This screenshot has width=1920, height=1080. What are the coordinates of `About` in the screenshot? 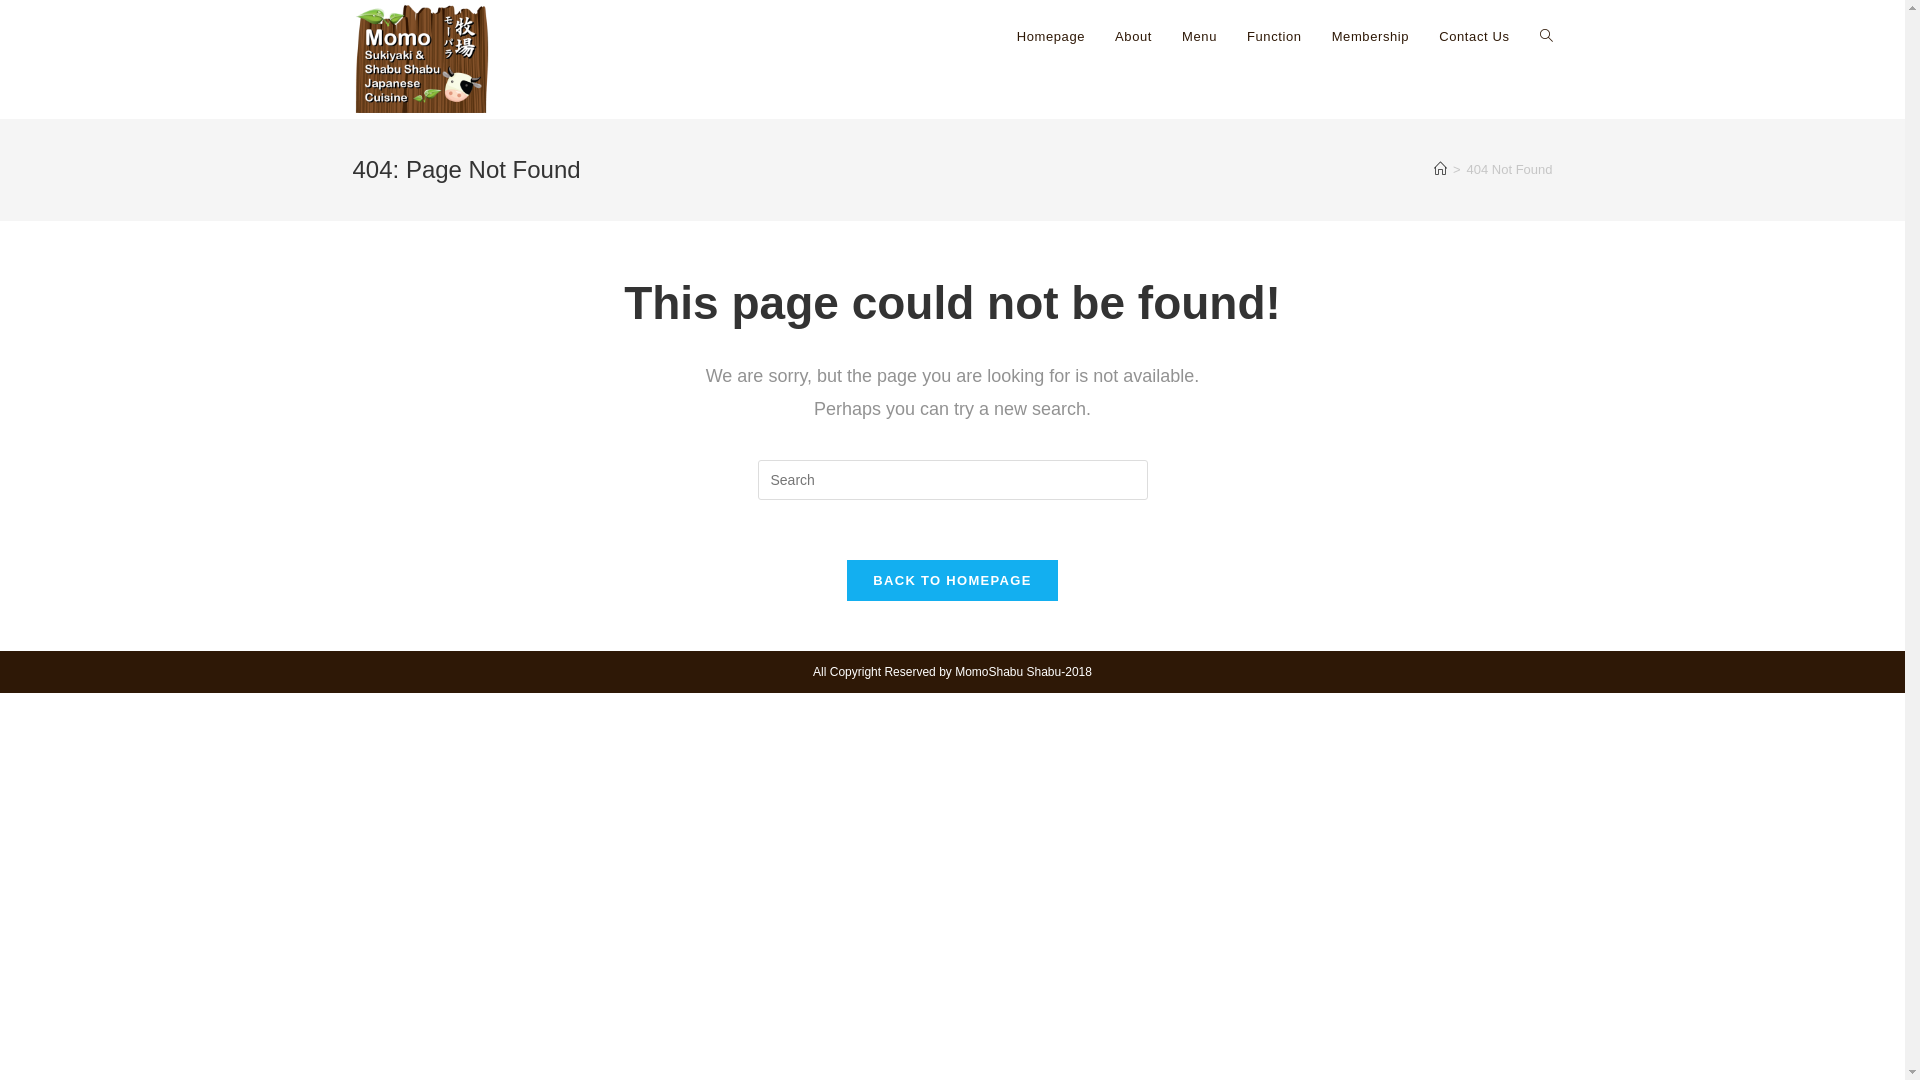 It's located at (1134, 37).